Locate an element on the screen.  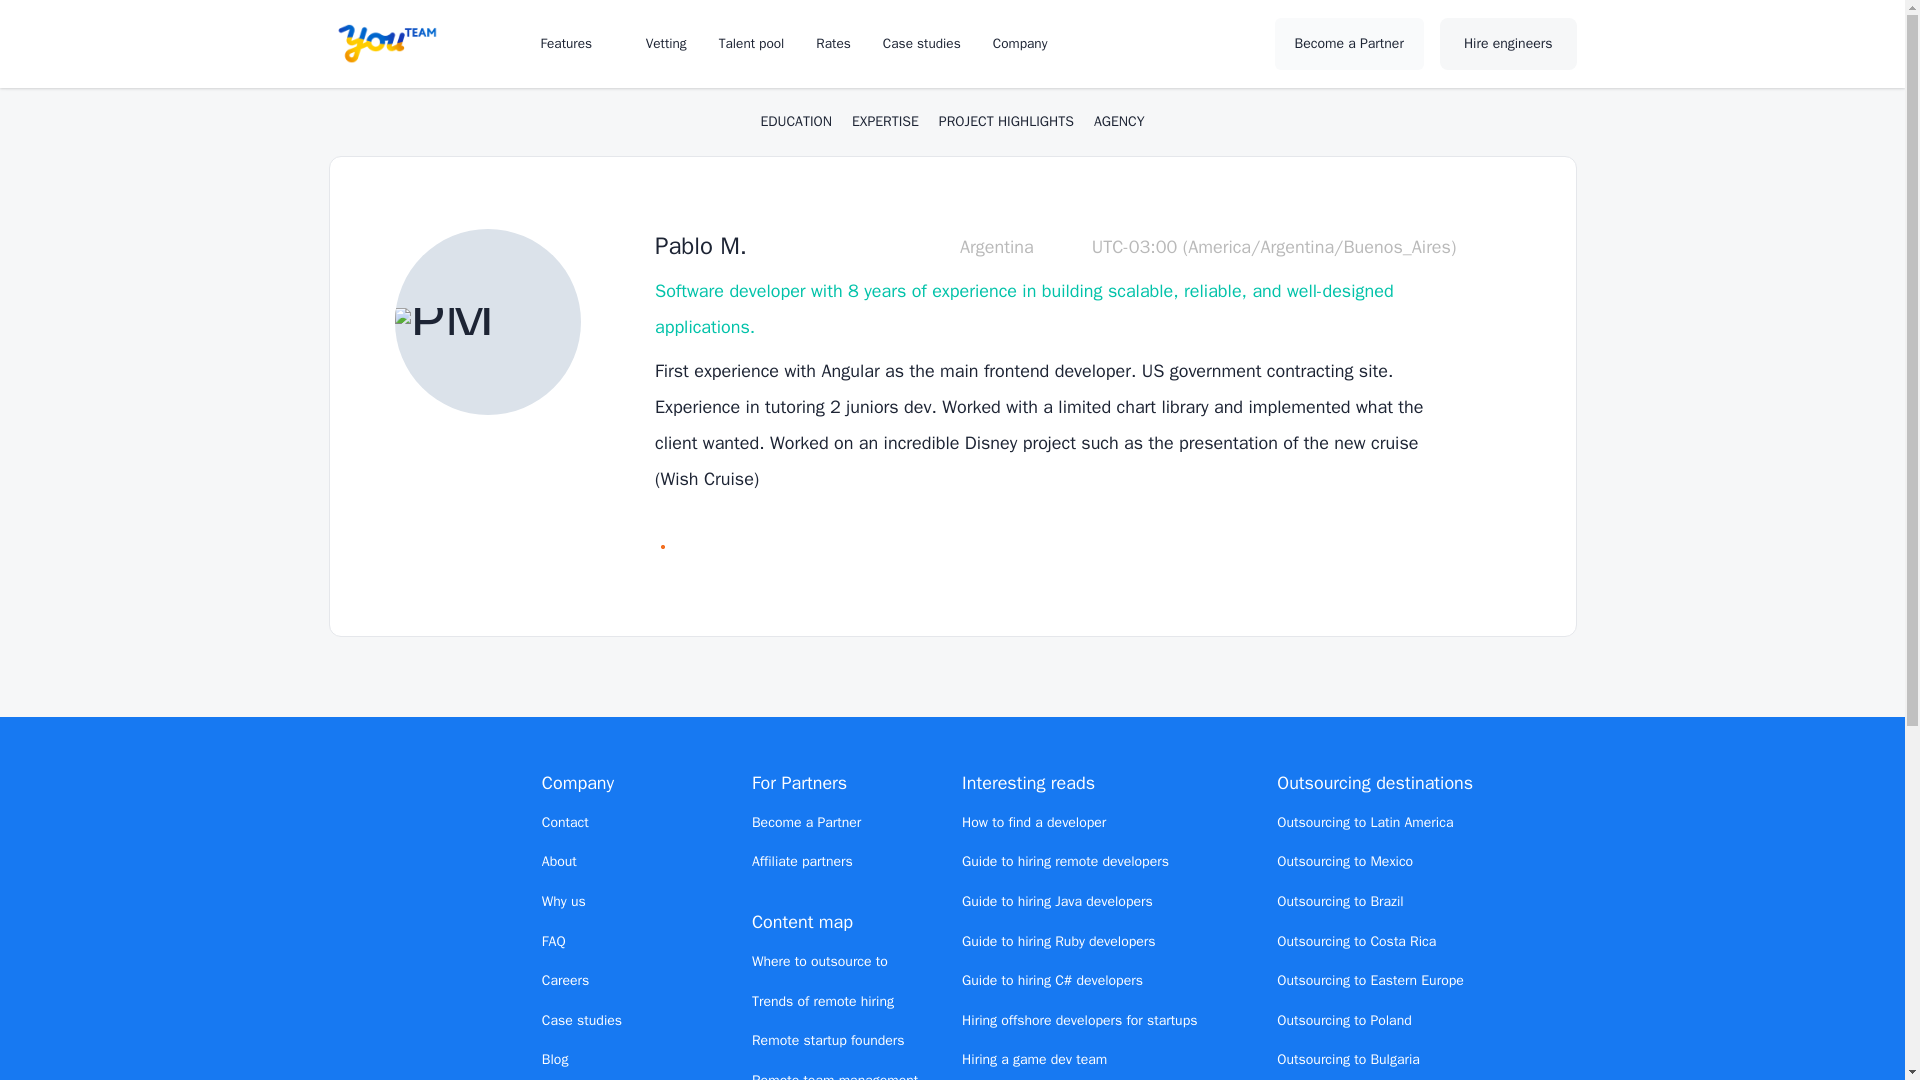
Become a Partner is located at coordinates (1349, 44).